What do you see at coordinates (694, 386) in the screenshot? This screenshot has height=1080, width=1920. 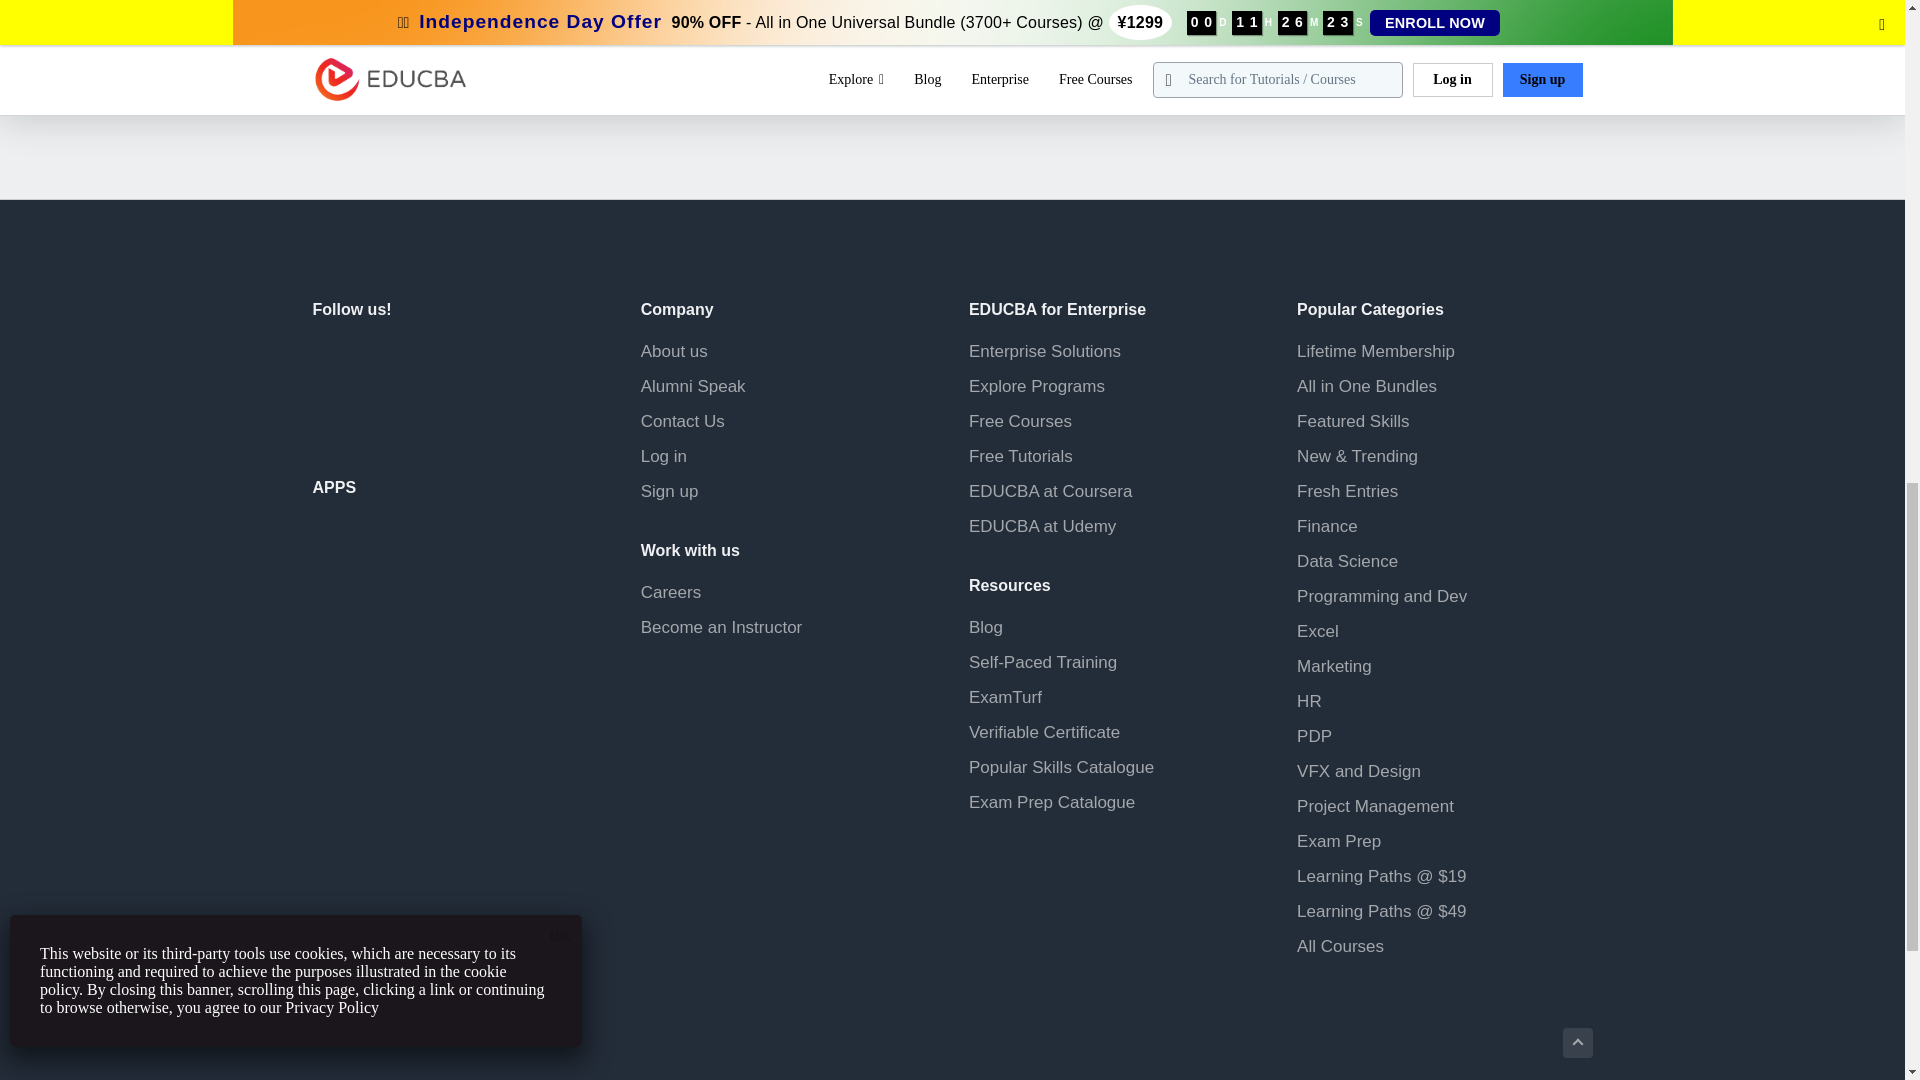 I see `Alumni Speak` at bounding box center [694, 386].